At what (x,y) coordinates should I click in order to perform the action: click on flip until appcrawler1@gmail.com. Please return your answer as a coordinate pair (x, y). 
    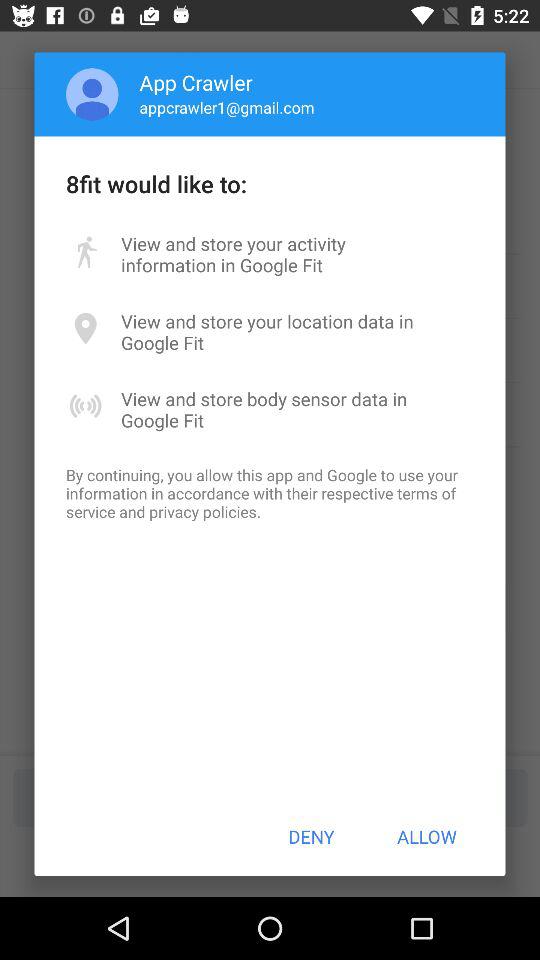
    Looking at the image, I should click on (226, 107).